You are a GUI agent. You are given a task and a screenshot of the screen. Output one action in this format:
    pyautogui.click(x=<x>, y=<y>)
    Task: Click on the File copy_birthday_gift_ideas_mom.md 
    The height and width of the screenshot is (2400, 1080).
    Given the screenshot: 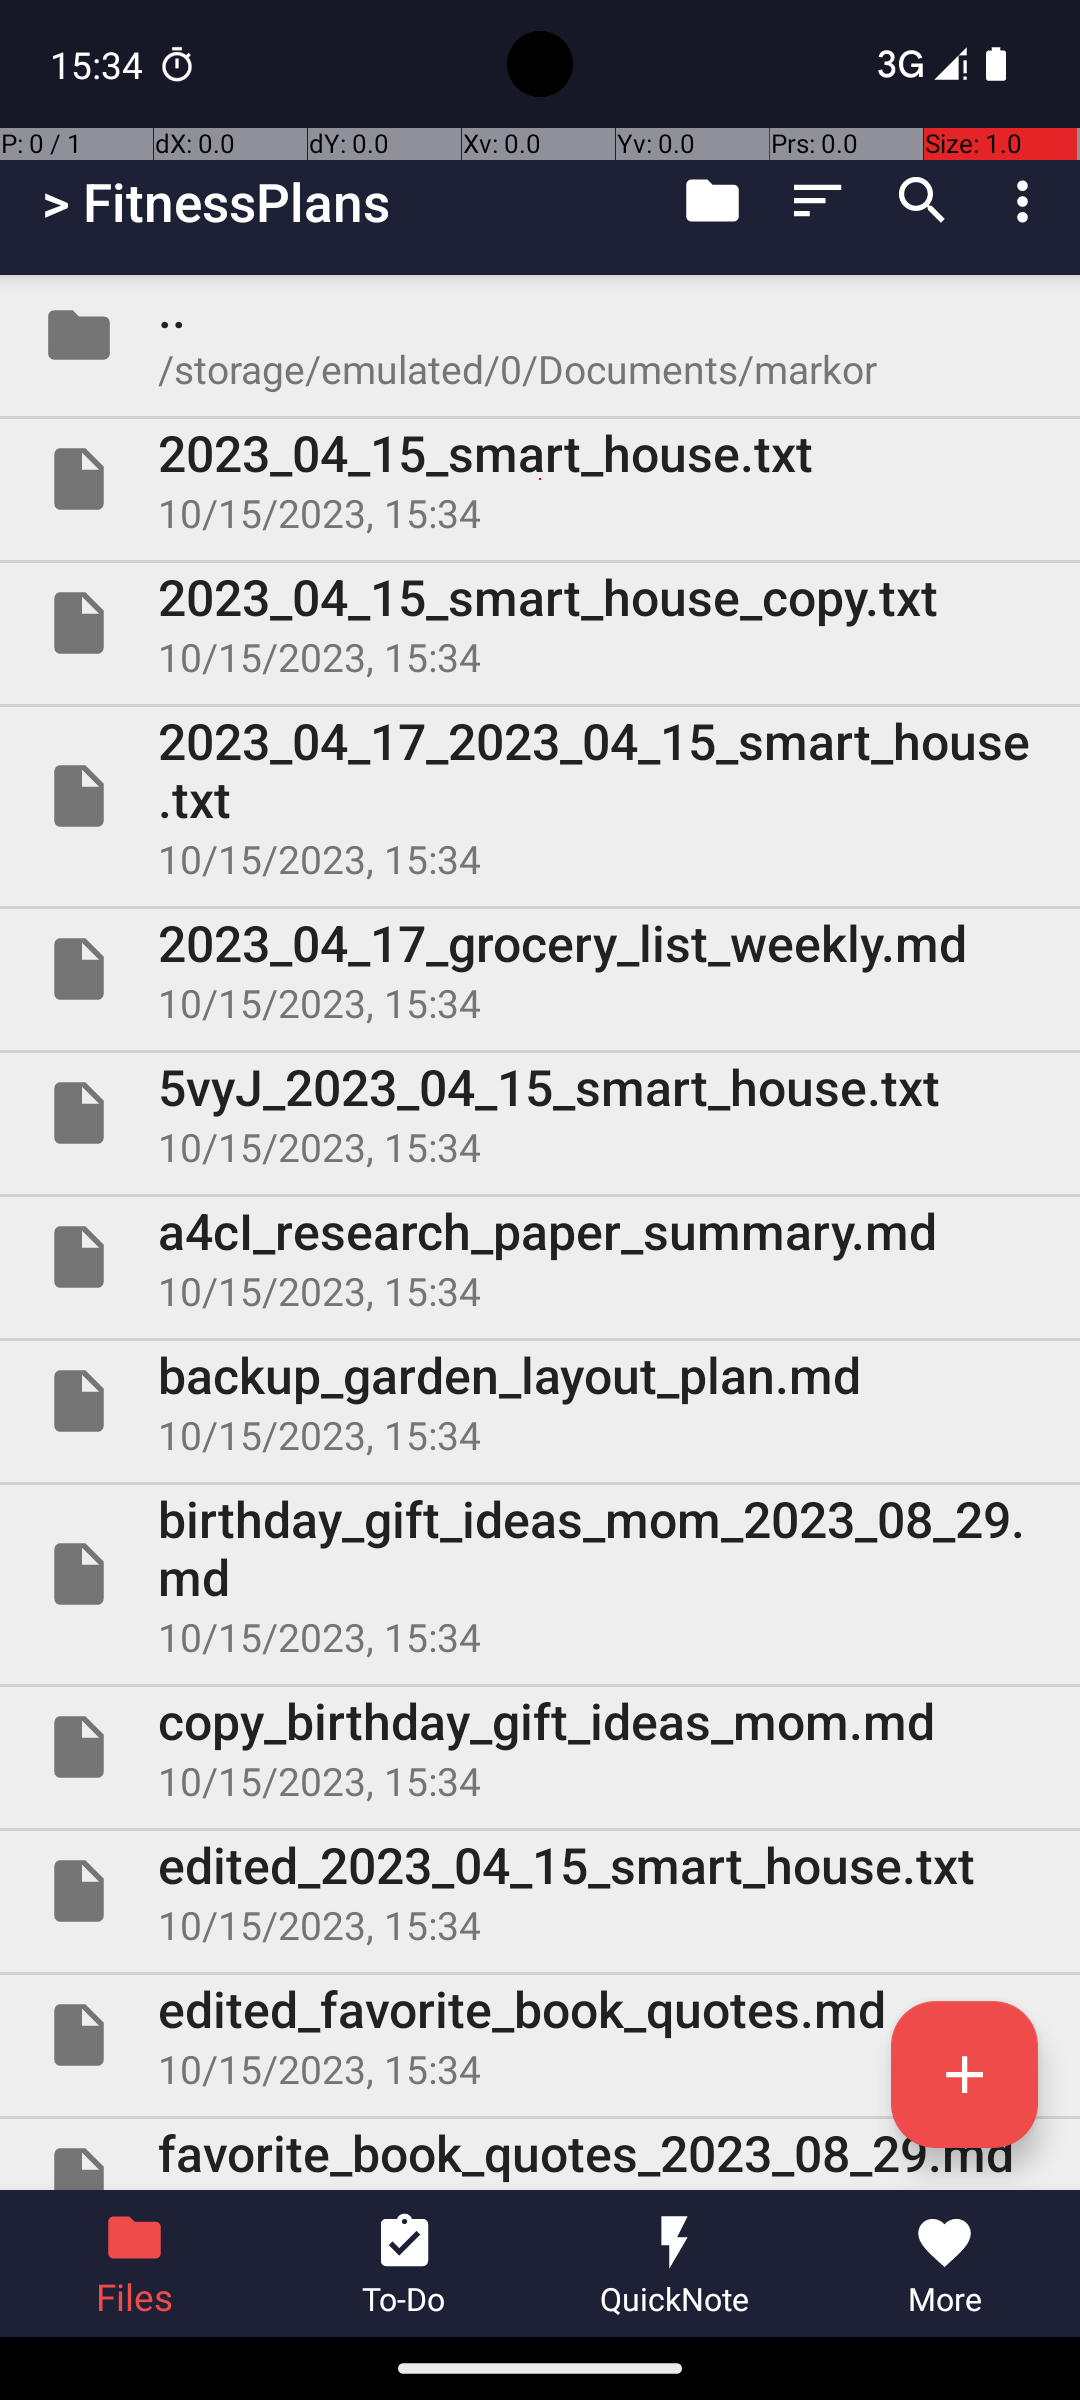 What is the action you would take?
    pyautogui.click(x=540, y=1747)
    